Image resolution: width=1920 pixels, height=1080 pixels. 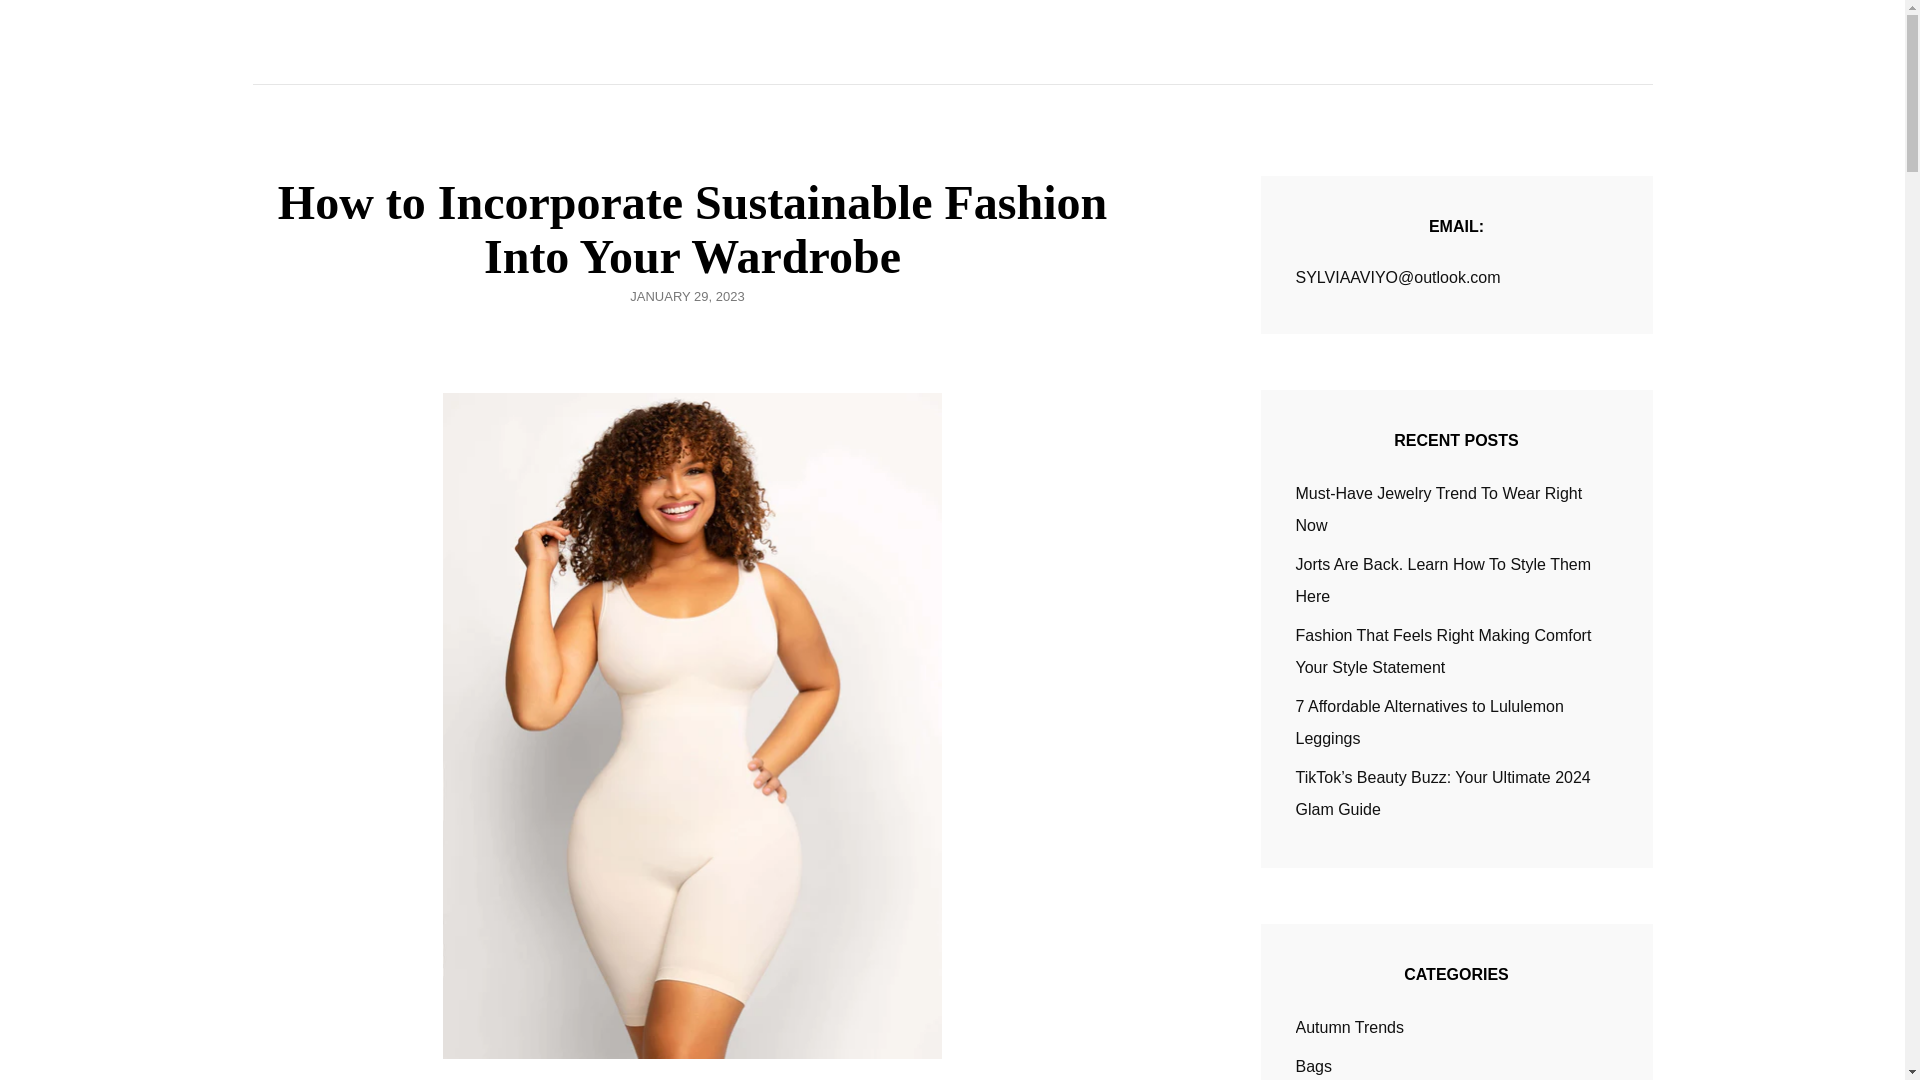 What do you see at coordinates (1430, 722) in the screenshot?
I see `7 Affordable Alternatives to Lululemon Leggings` at bounding box center [1430, 722].